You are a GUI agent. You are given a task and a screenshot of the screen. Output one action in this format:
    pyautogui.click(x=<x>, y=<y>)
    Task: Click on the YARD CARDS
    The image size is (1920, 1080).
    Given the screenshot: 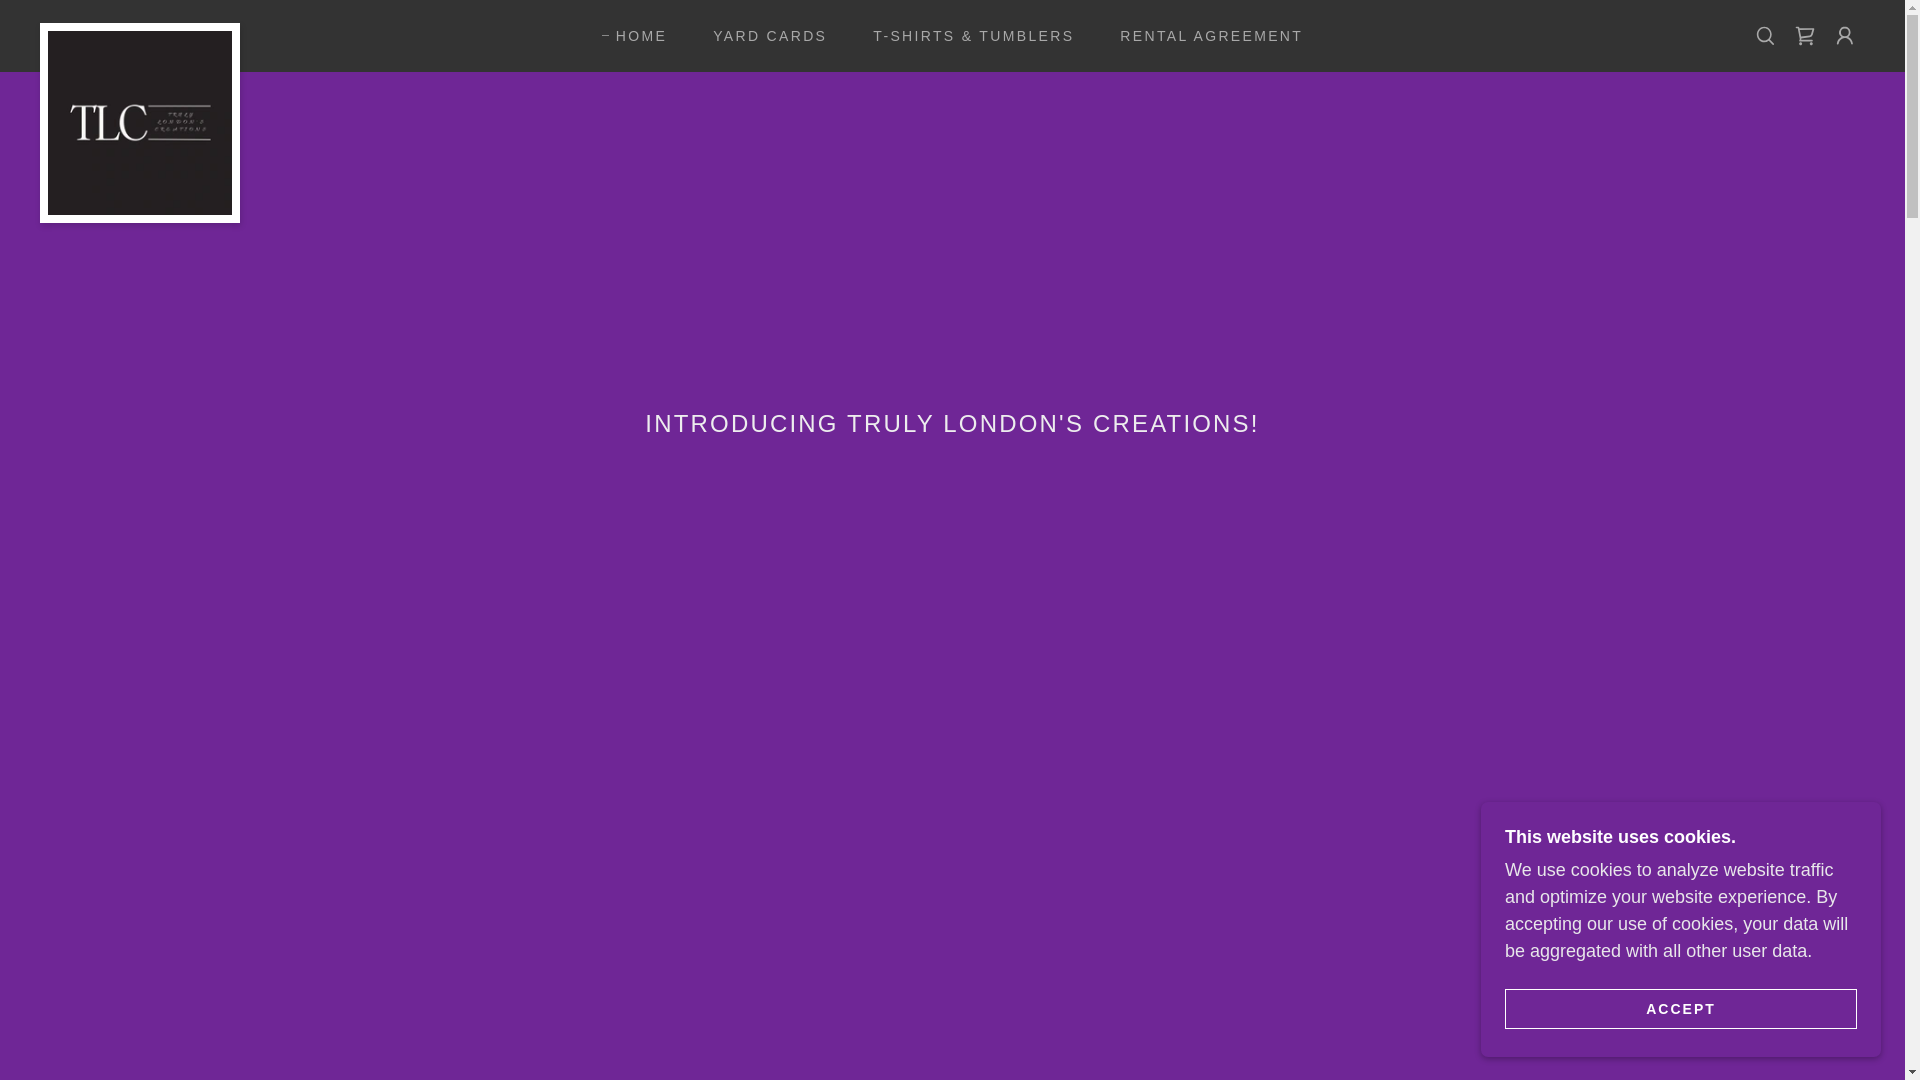 What is the action you would take?
    pyautogui.click(x=763, y=36)
    